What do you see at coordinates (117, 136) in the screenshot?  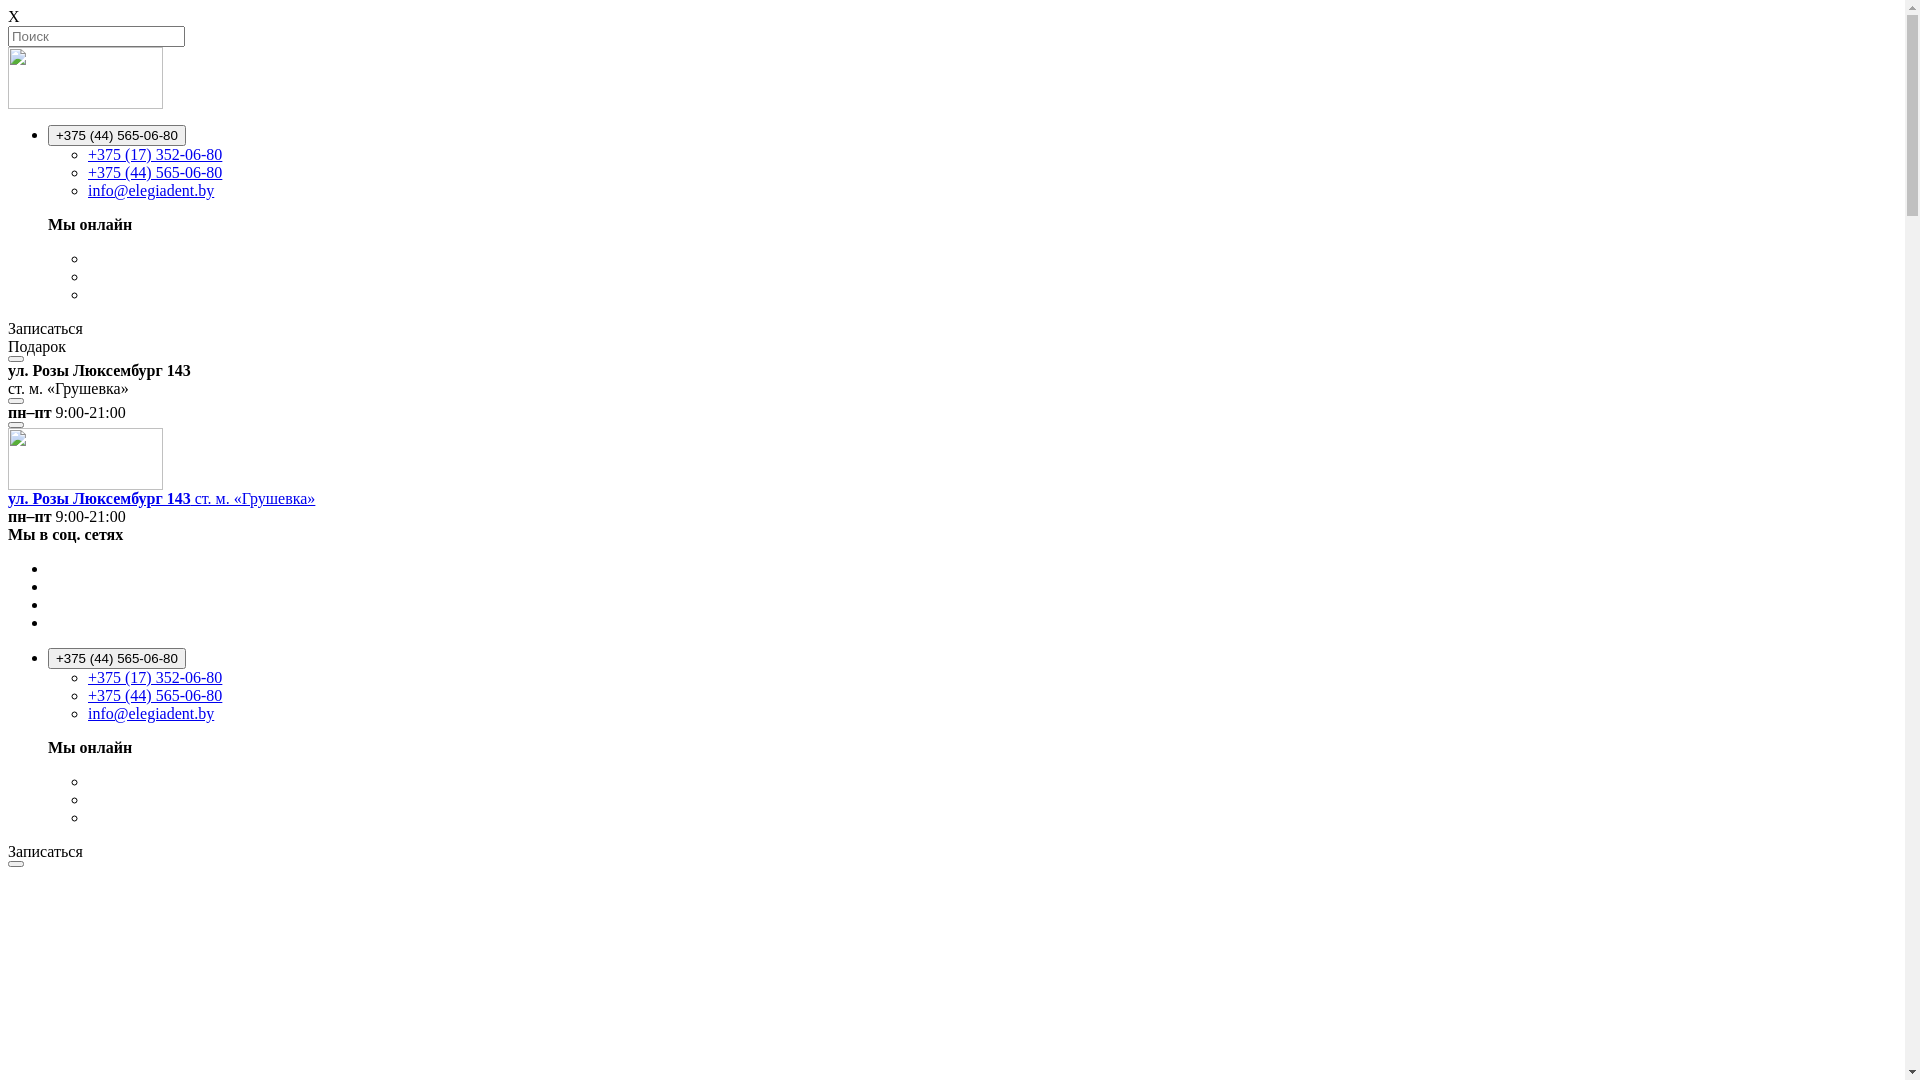 I see `+375 (44) 565-06-80` at bounding box center [117, 136].